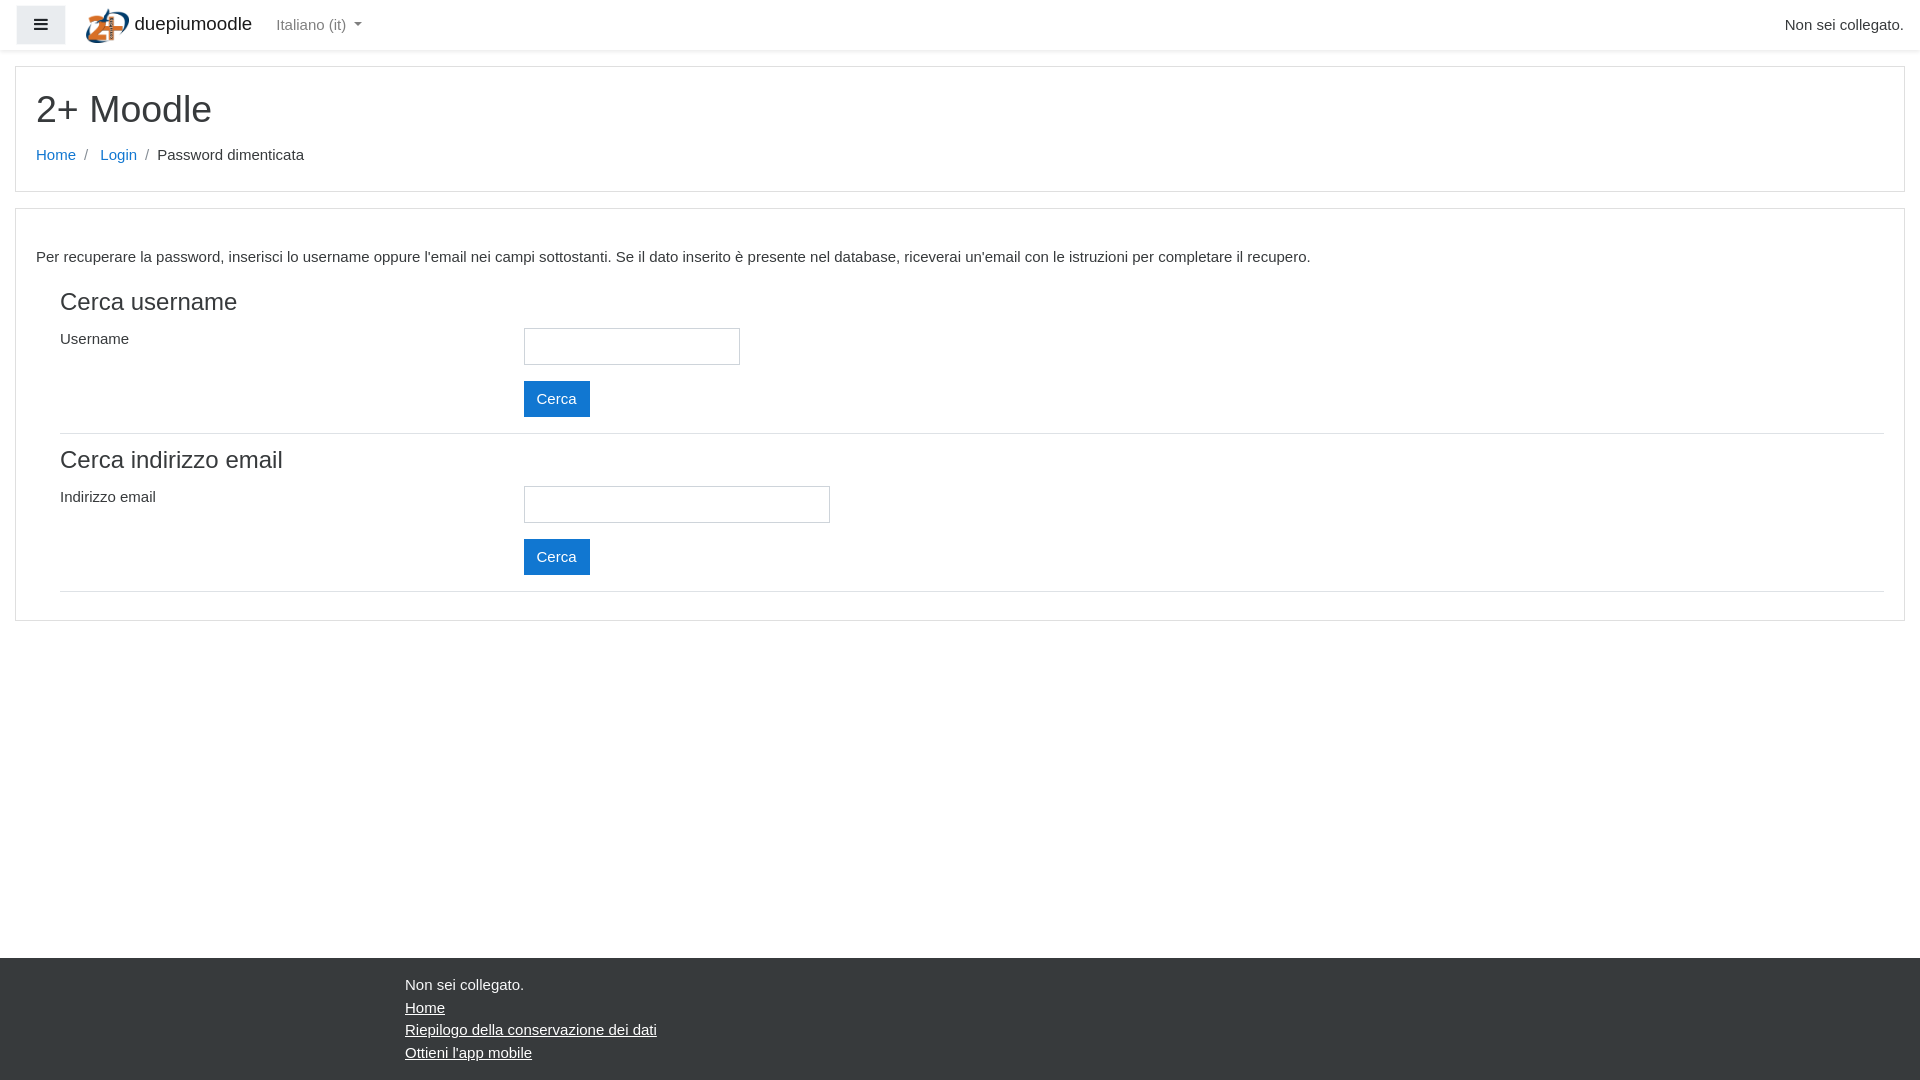 This screenshot has width=1920, height=1080. Describe the element at coordinates (425, 1006) in the screenshot. I see `Home` at that location.